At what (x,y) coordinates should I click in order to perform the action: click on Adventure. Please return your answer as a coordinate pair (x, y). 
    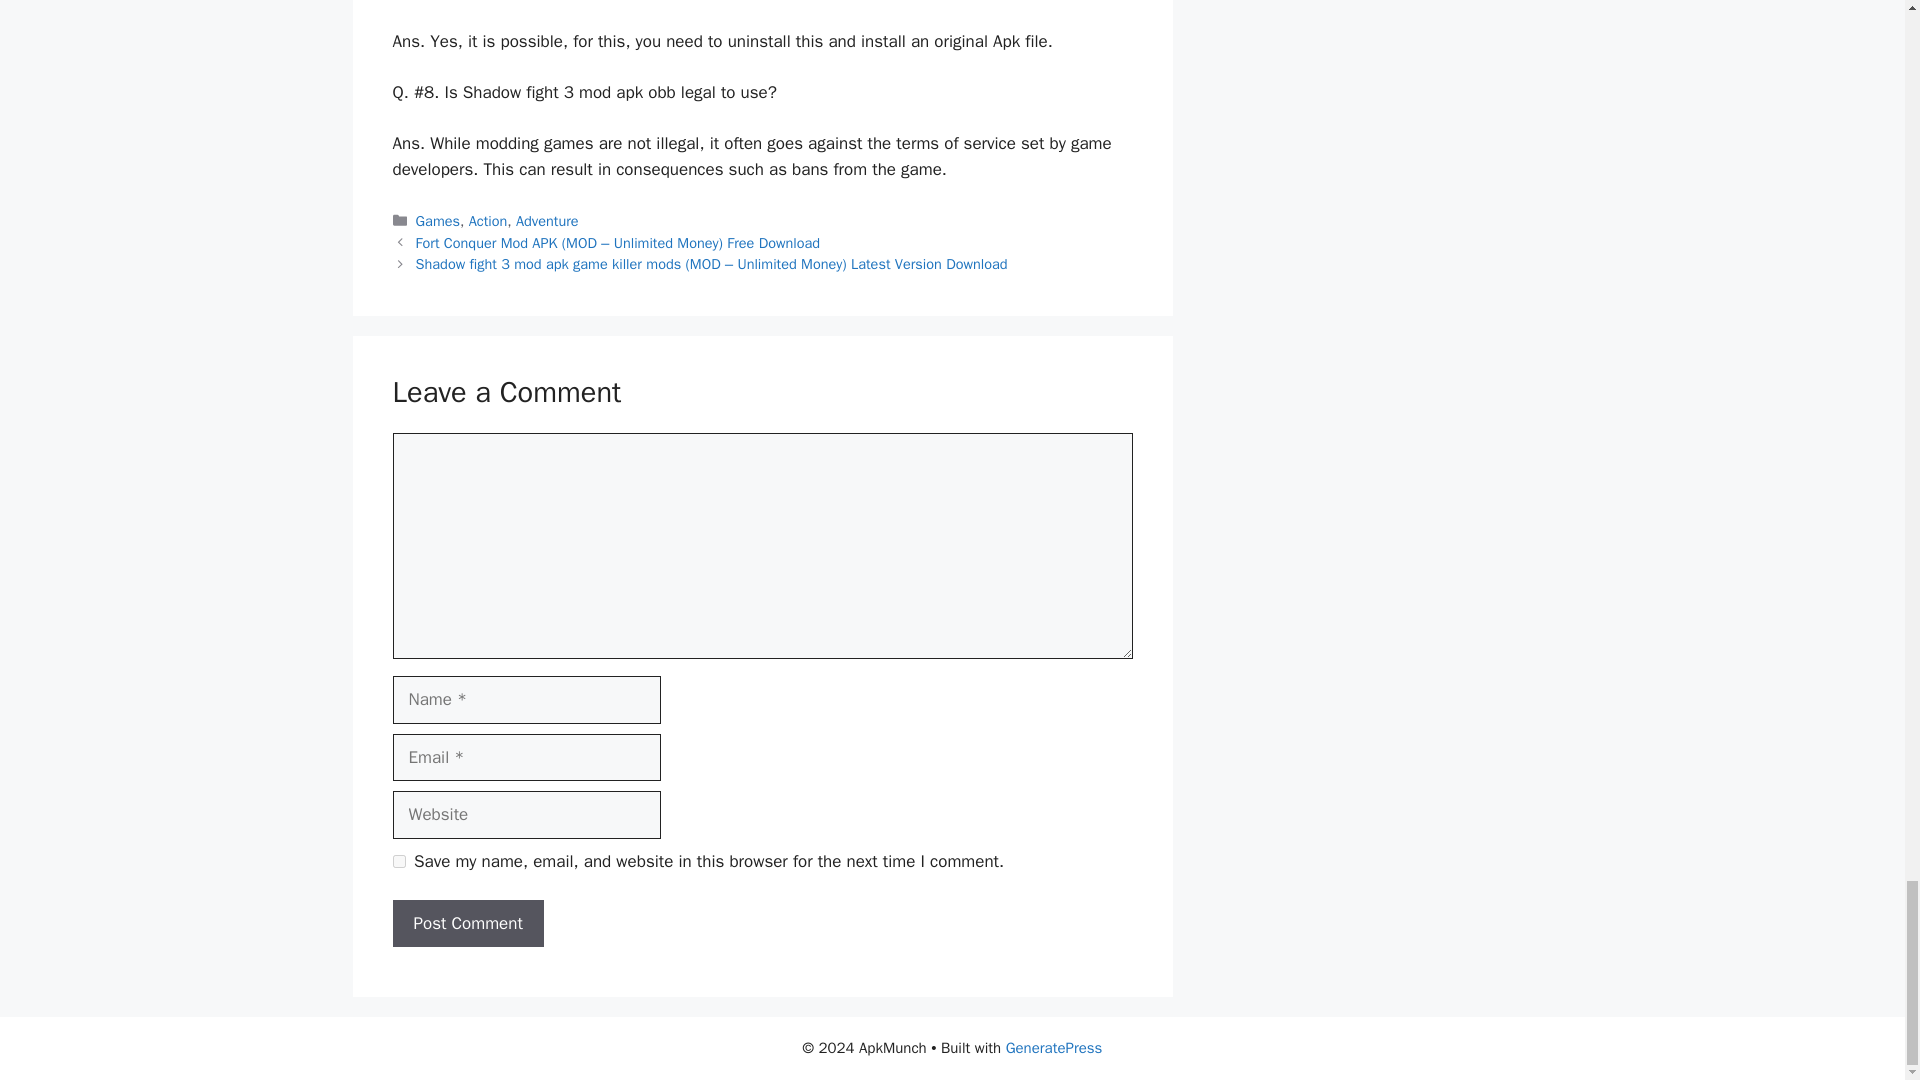
    Looking at the image, I should click on (548, 220).